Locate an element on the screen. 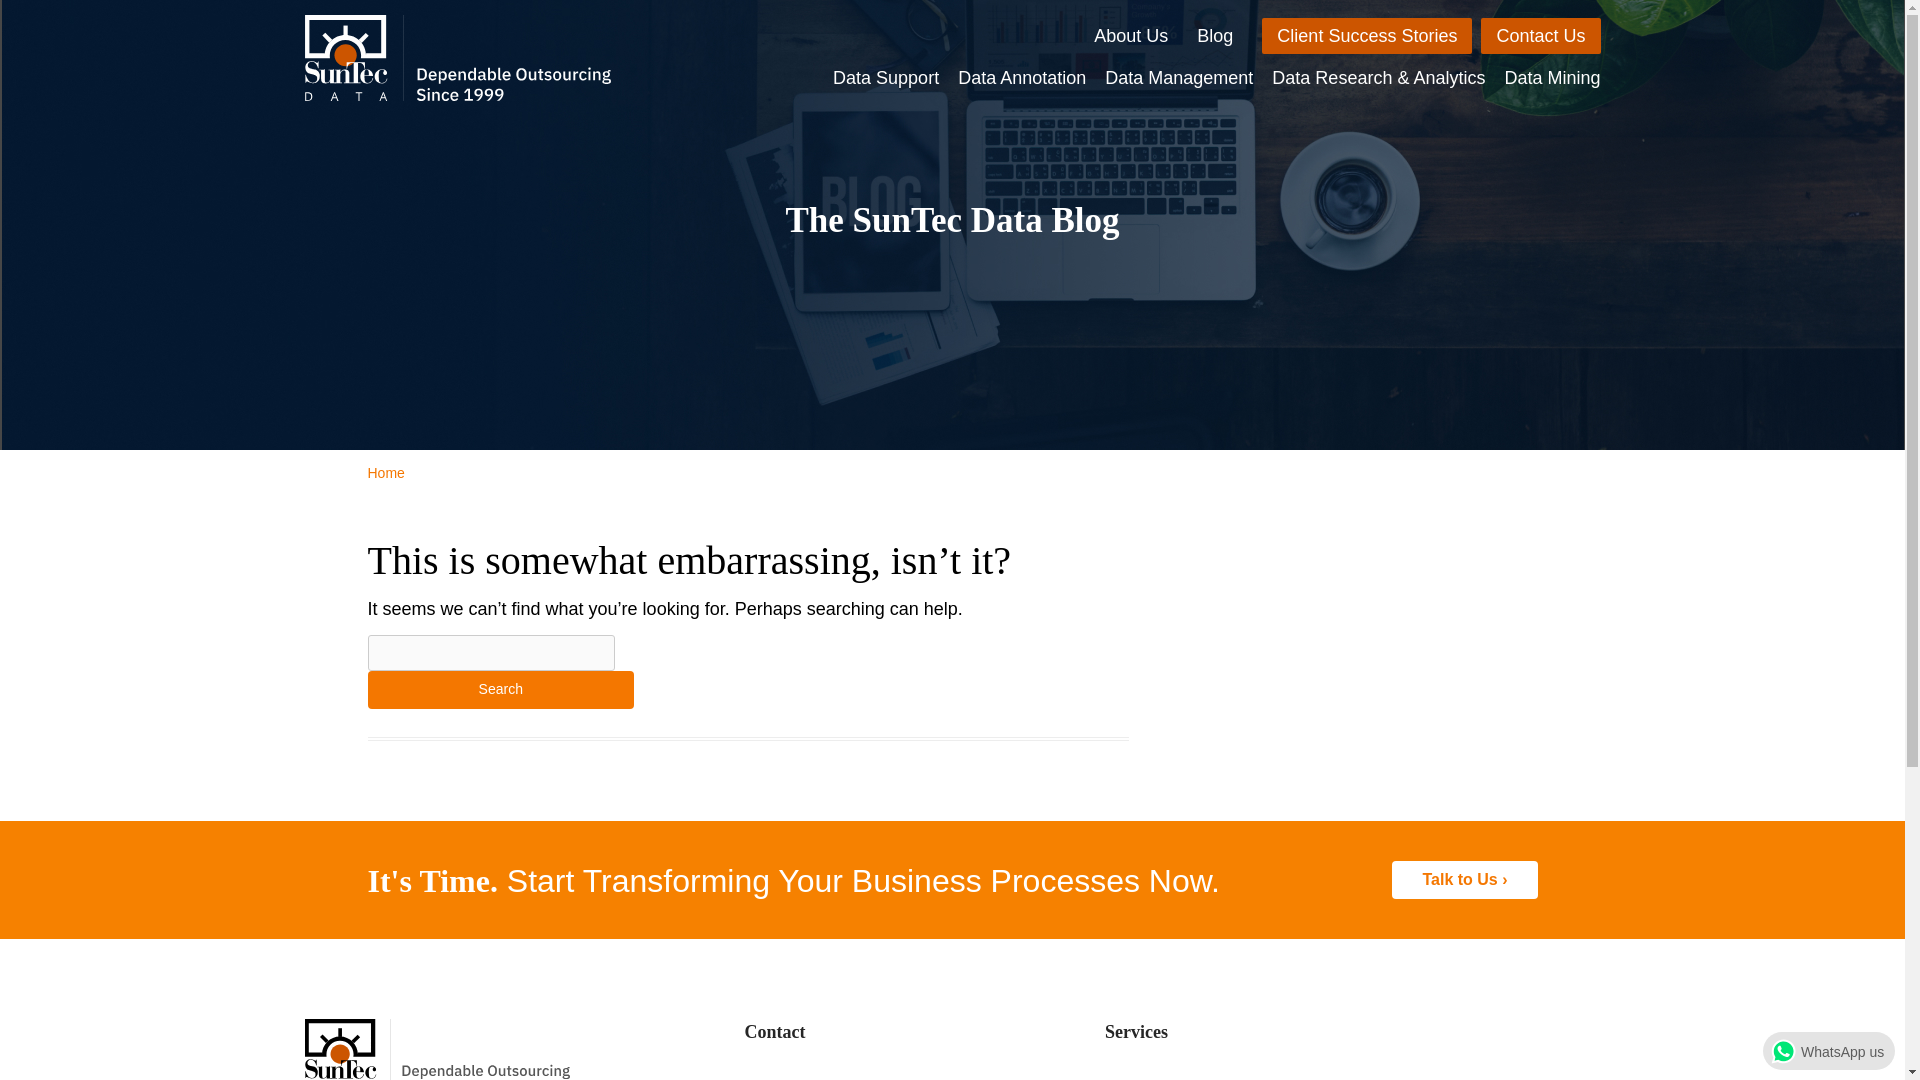 The height and width of the screenshot is (1080, 1920). Contact Us is located at coordinates (1540, 36).